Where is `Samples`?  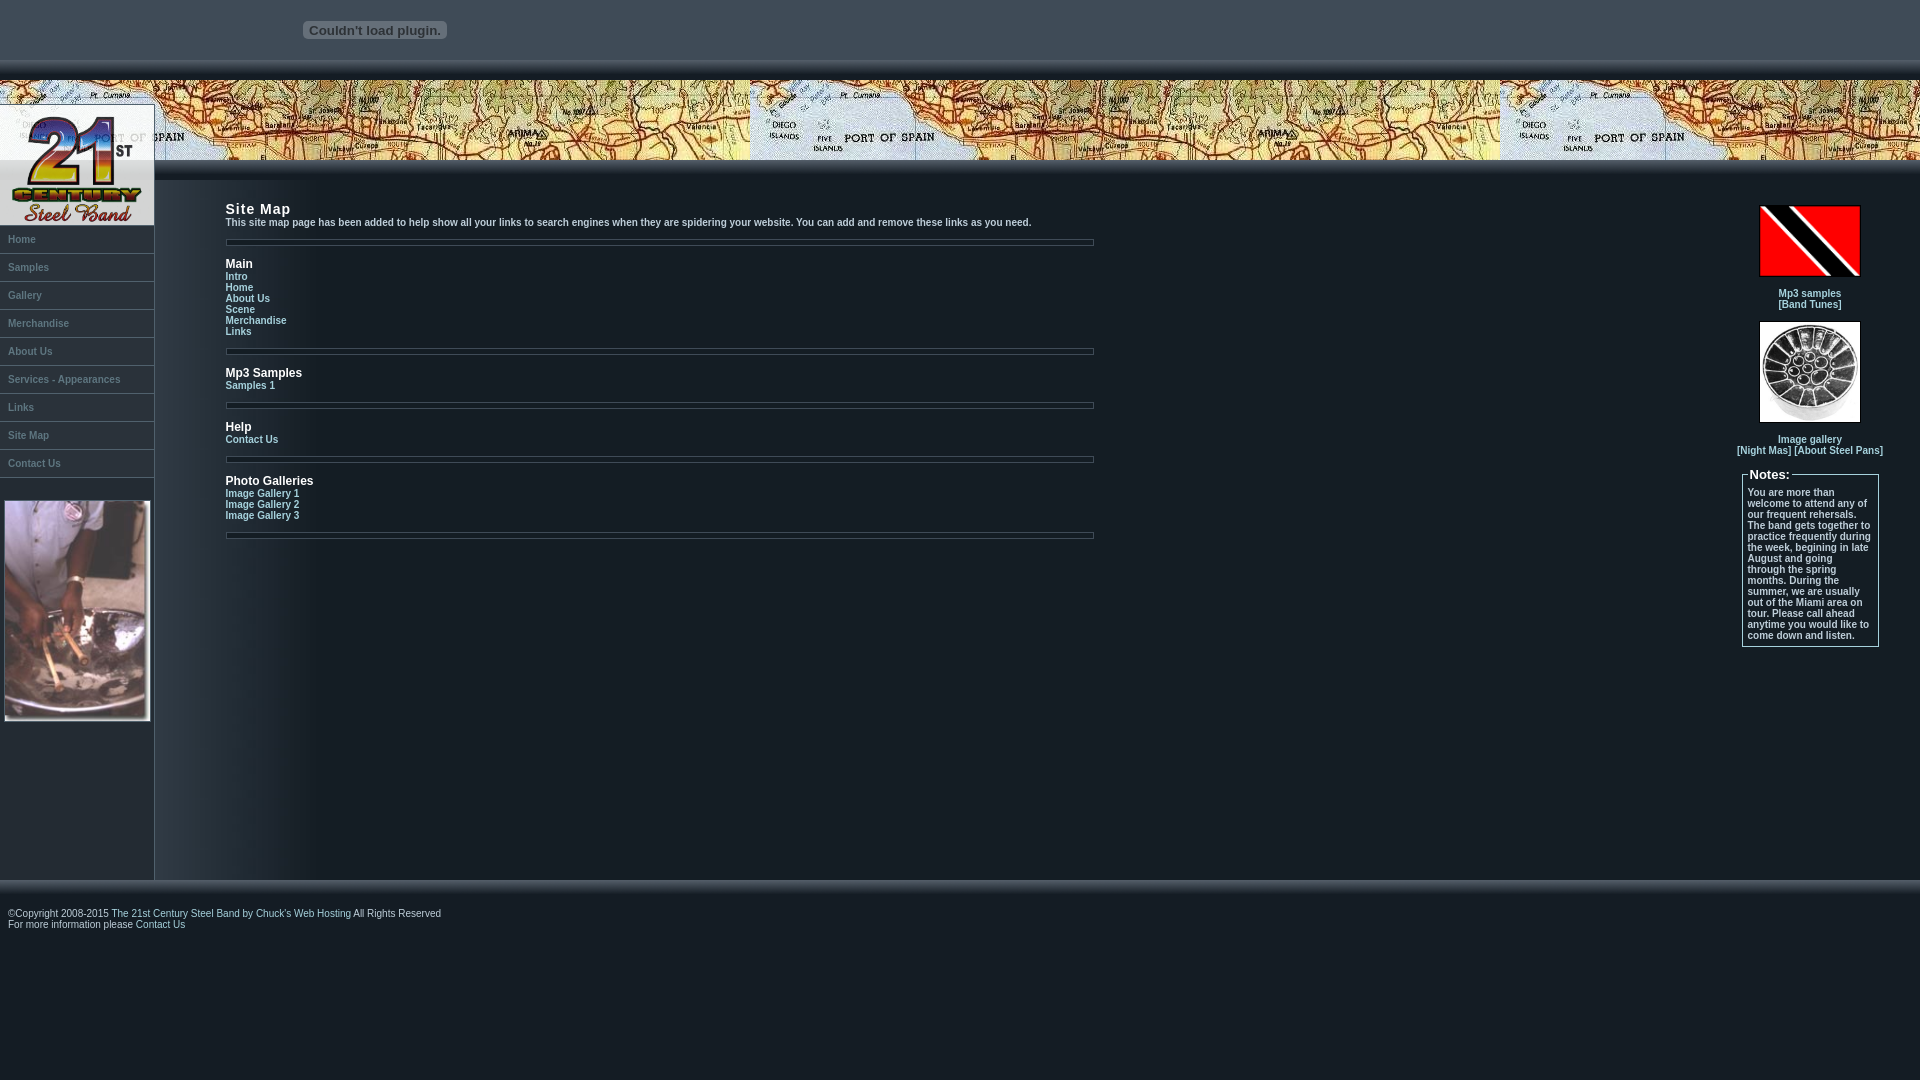 Samples is located at coordinates (77, 267).